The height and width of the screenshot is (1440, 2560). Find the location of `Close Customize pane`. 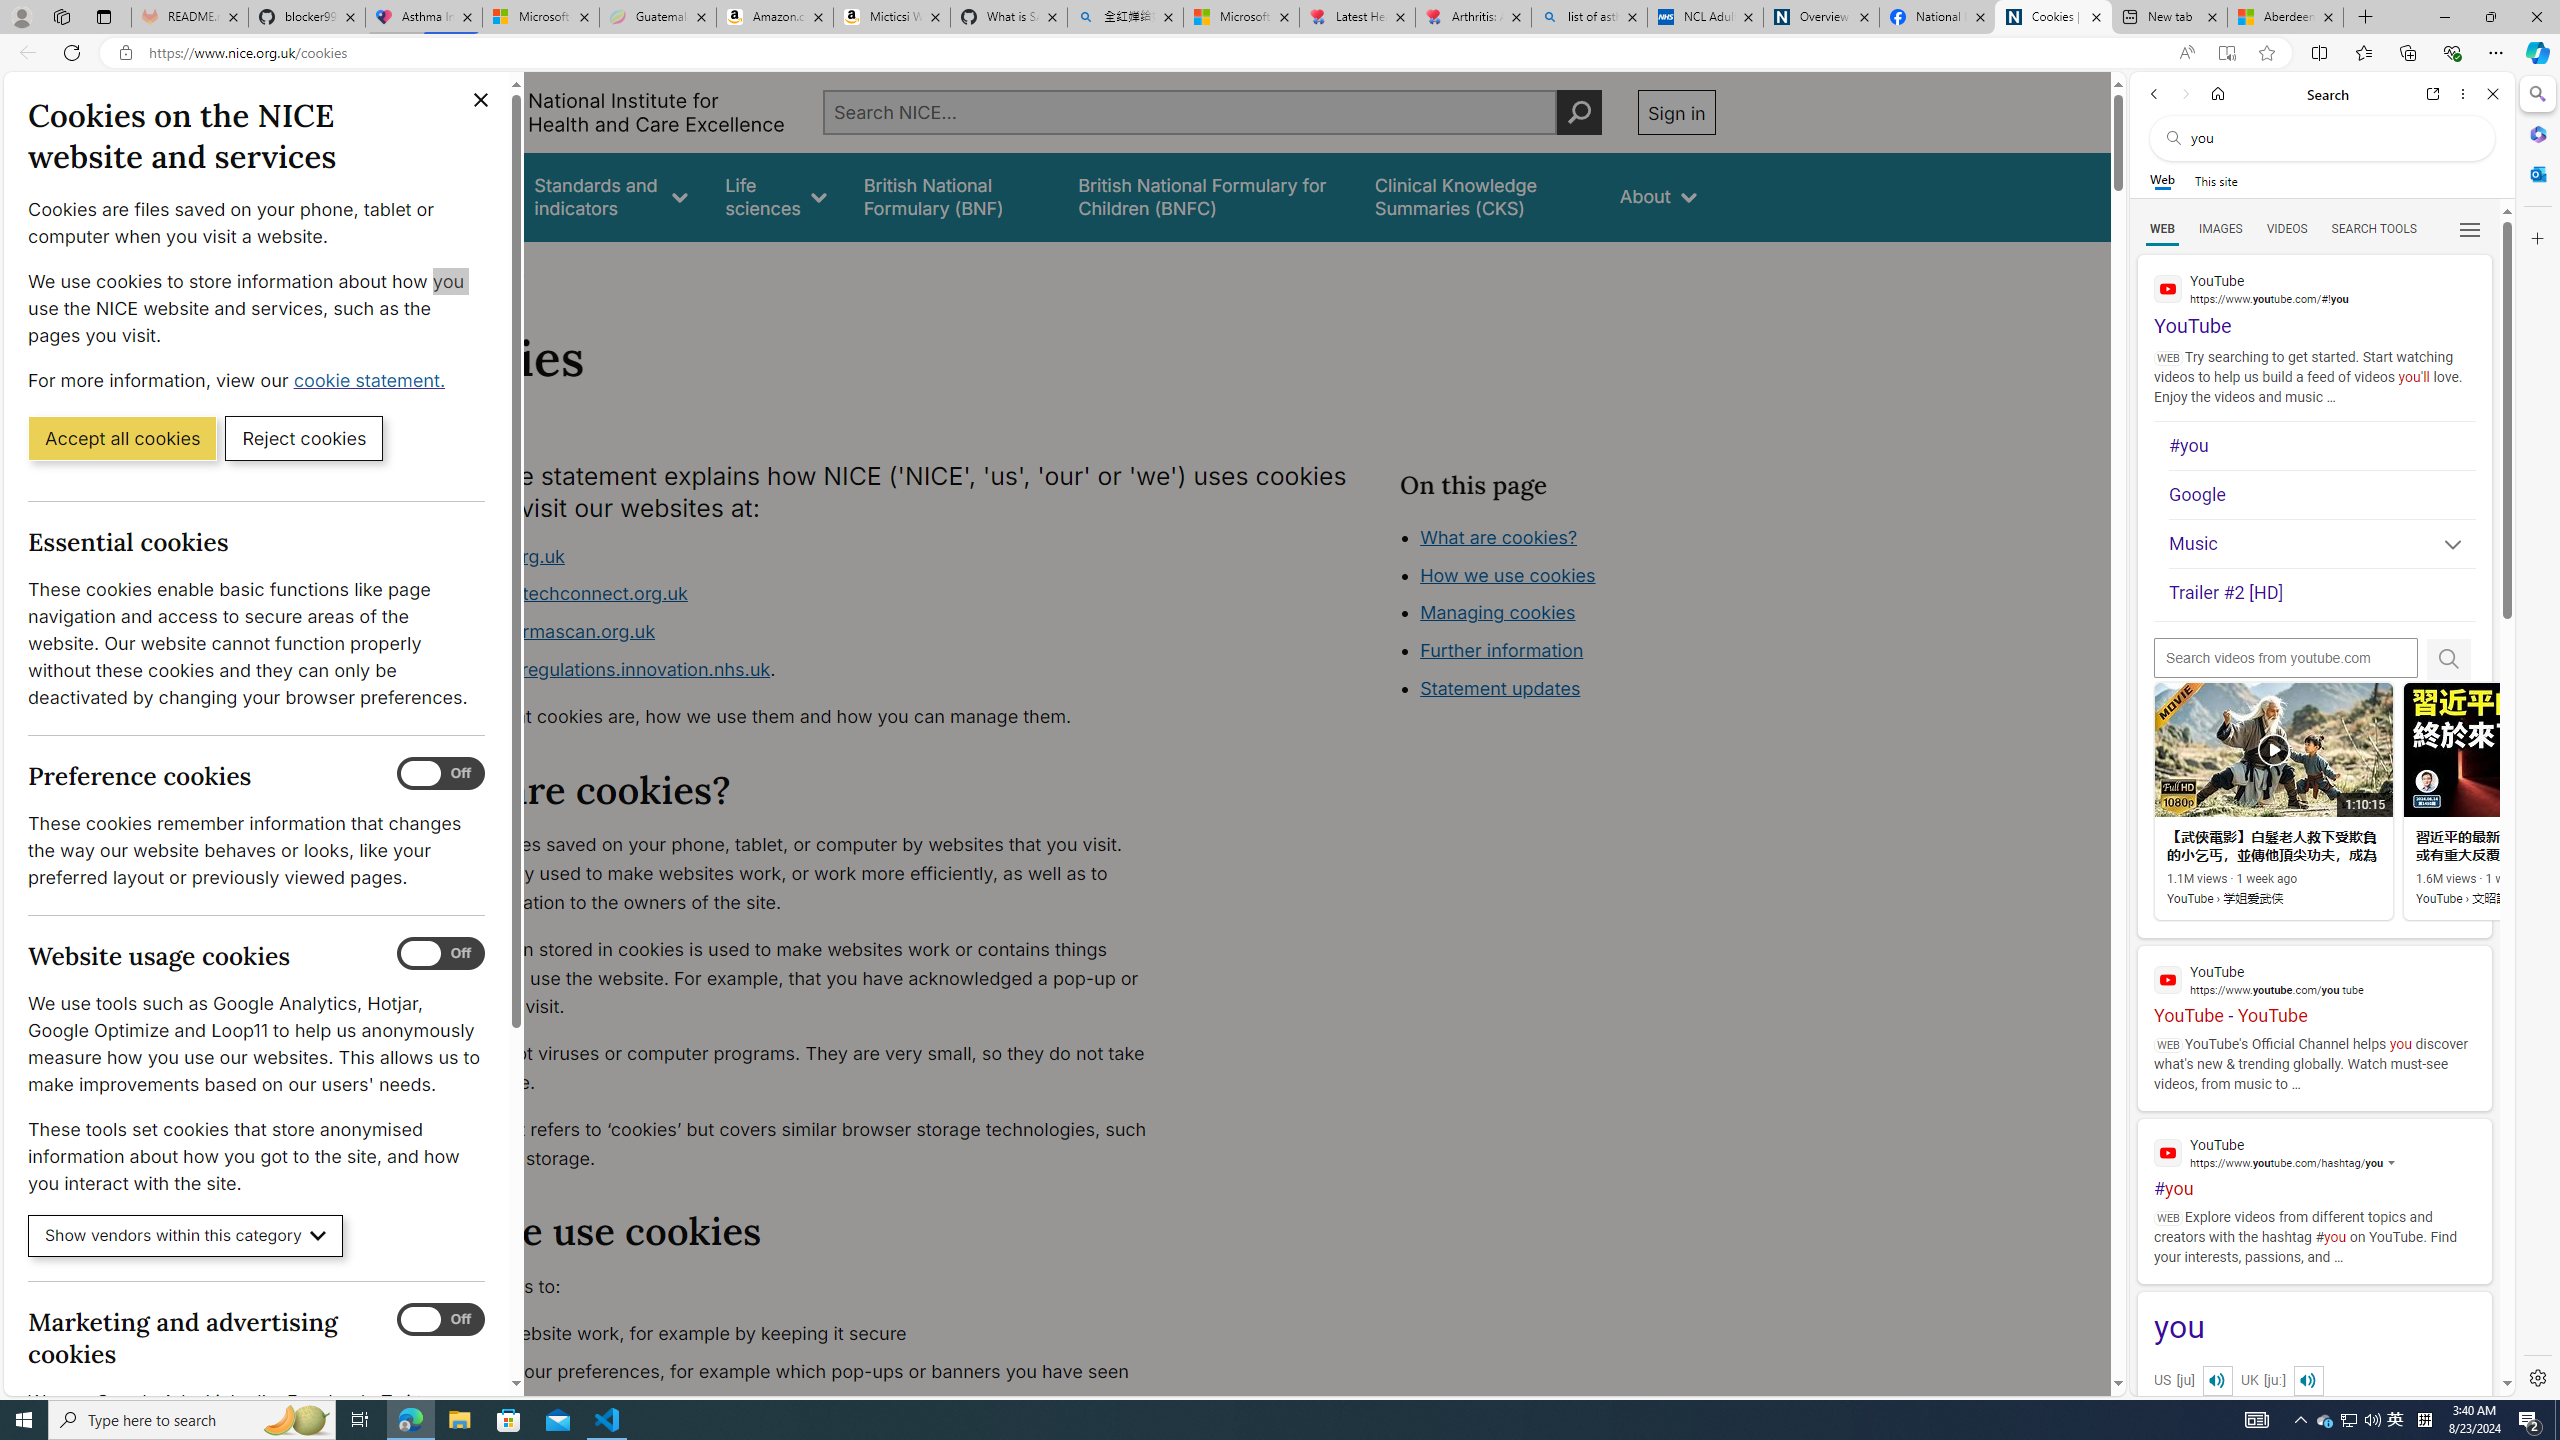

Close Customize pane is located at coordinates (2536, 238).